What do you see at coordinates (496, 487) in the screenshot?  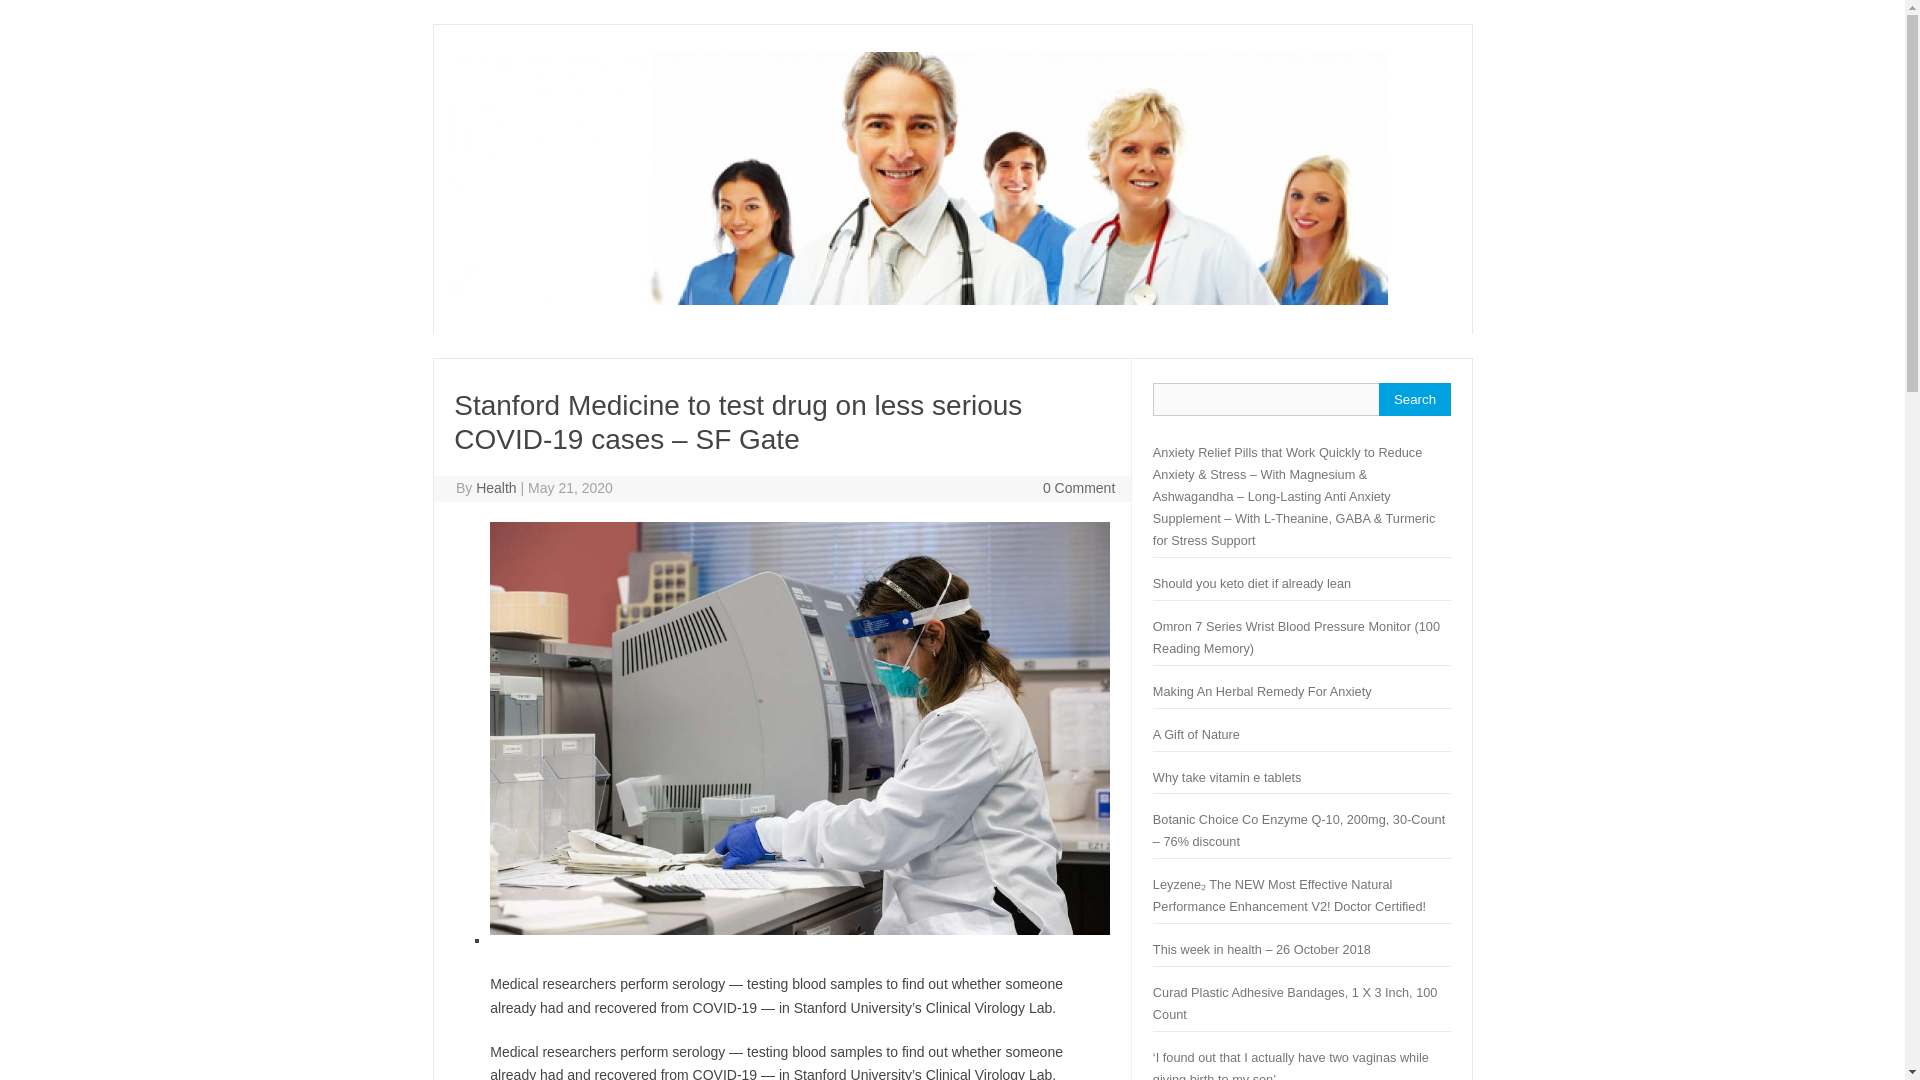 I see `Health` at bounding box center [496, 487].